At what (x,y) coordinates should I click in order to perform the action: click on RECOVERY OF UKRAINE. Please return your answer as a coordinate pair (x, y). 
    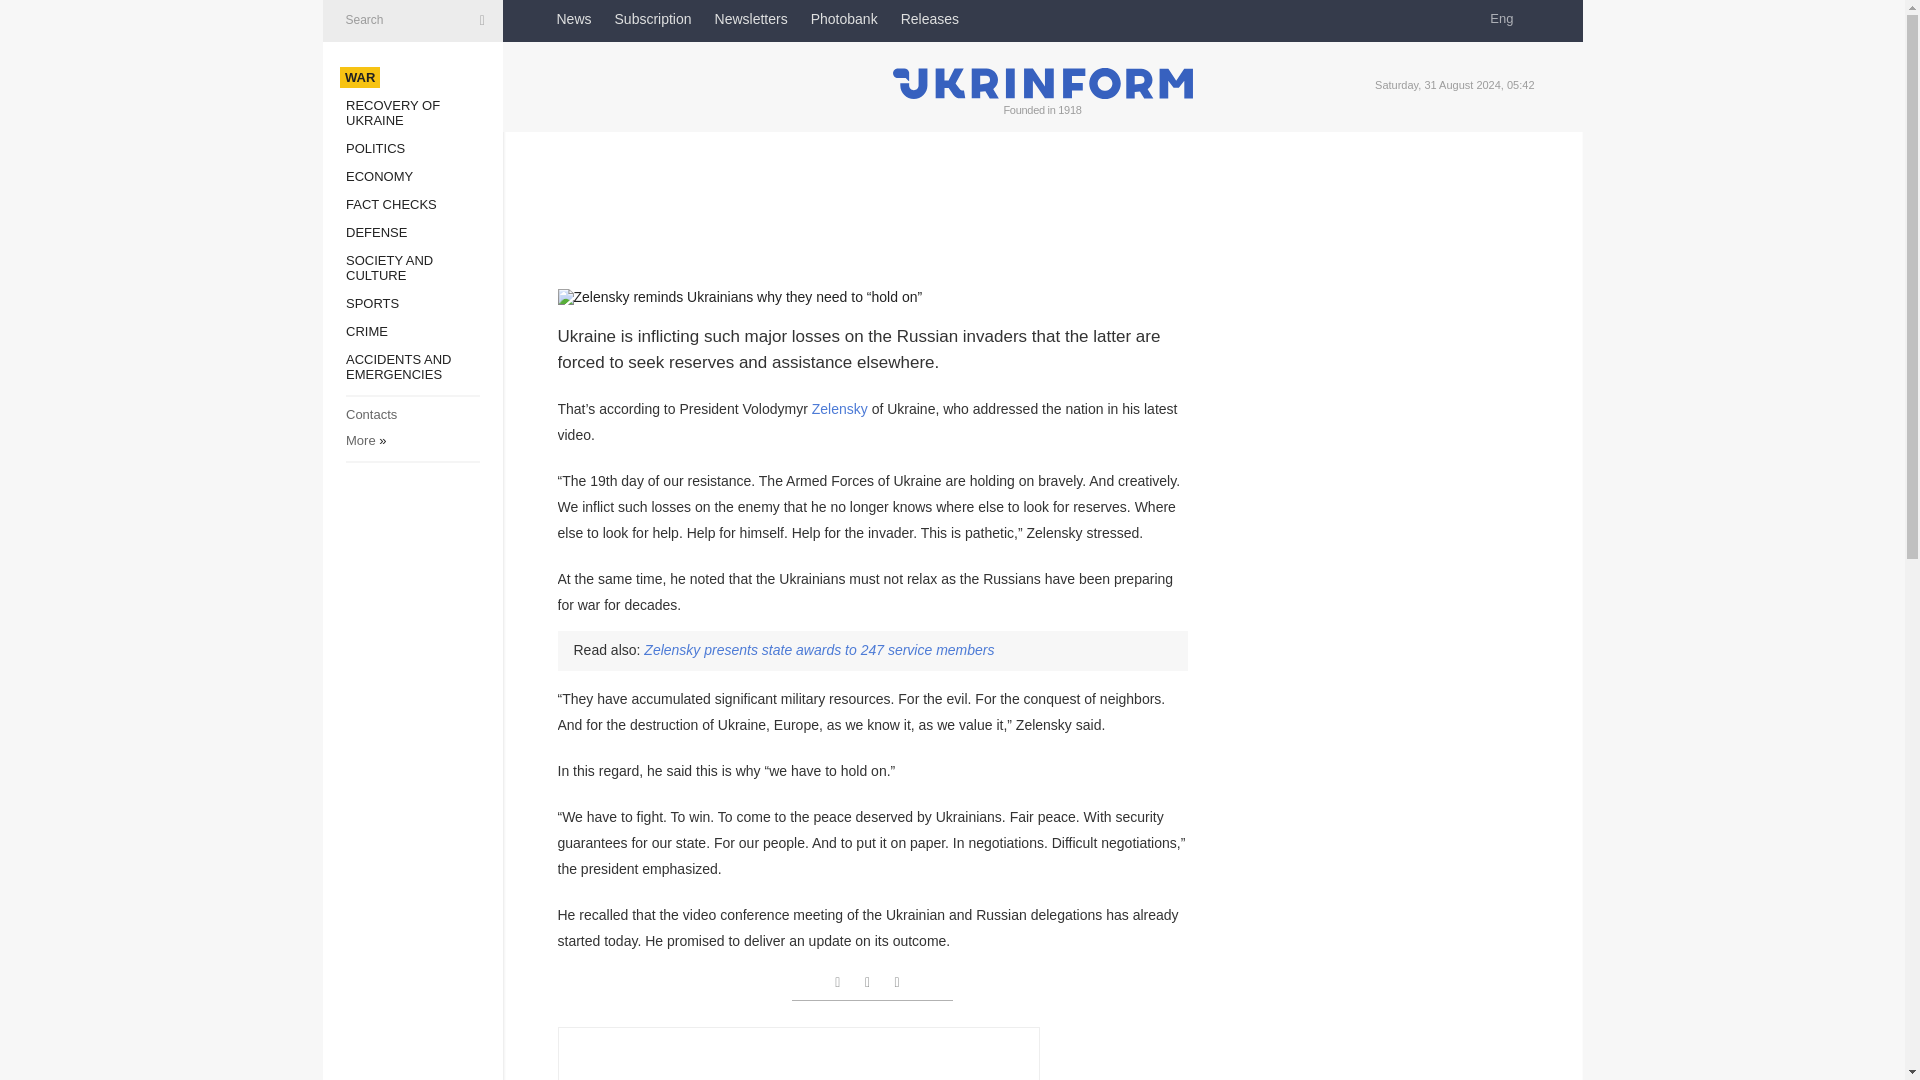
    Looking at the image, I should click on (392, 113).